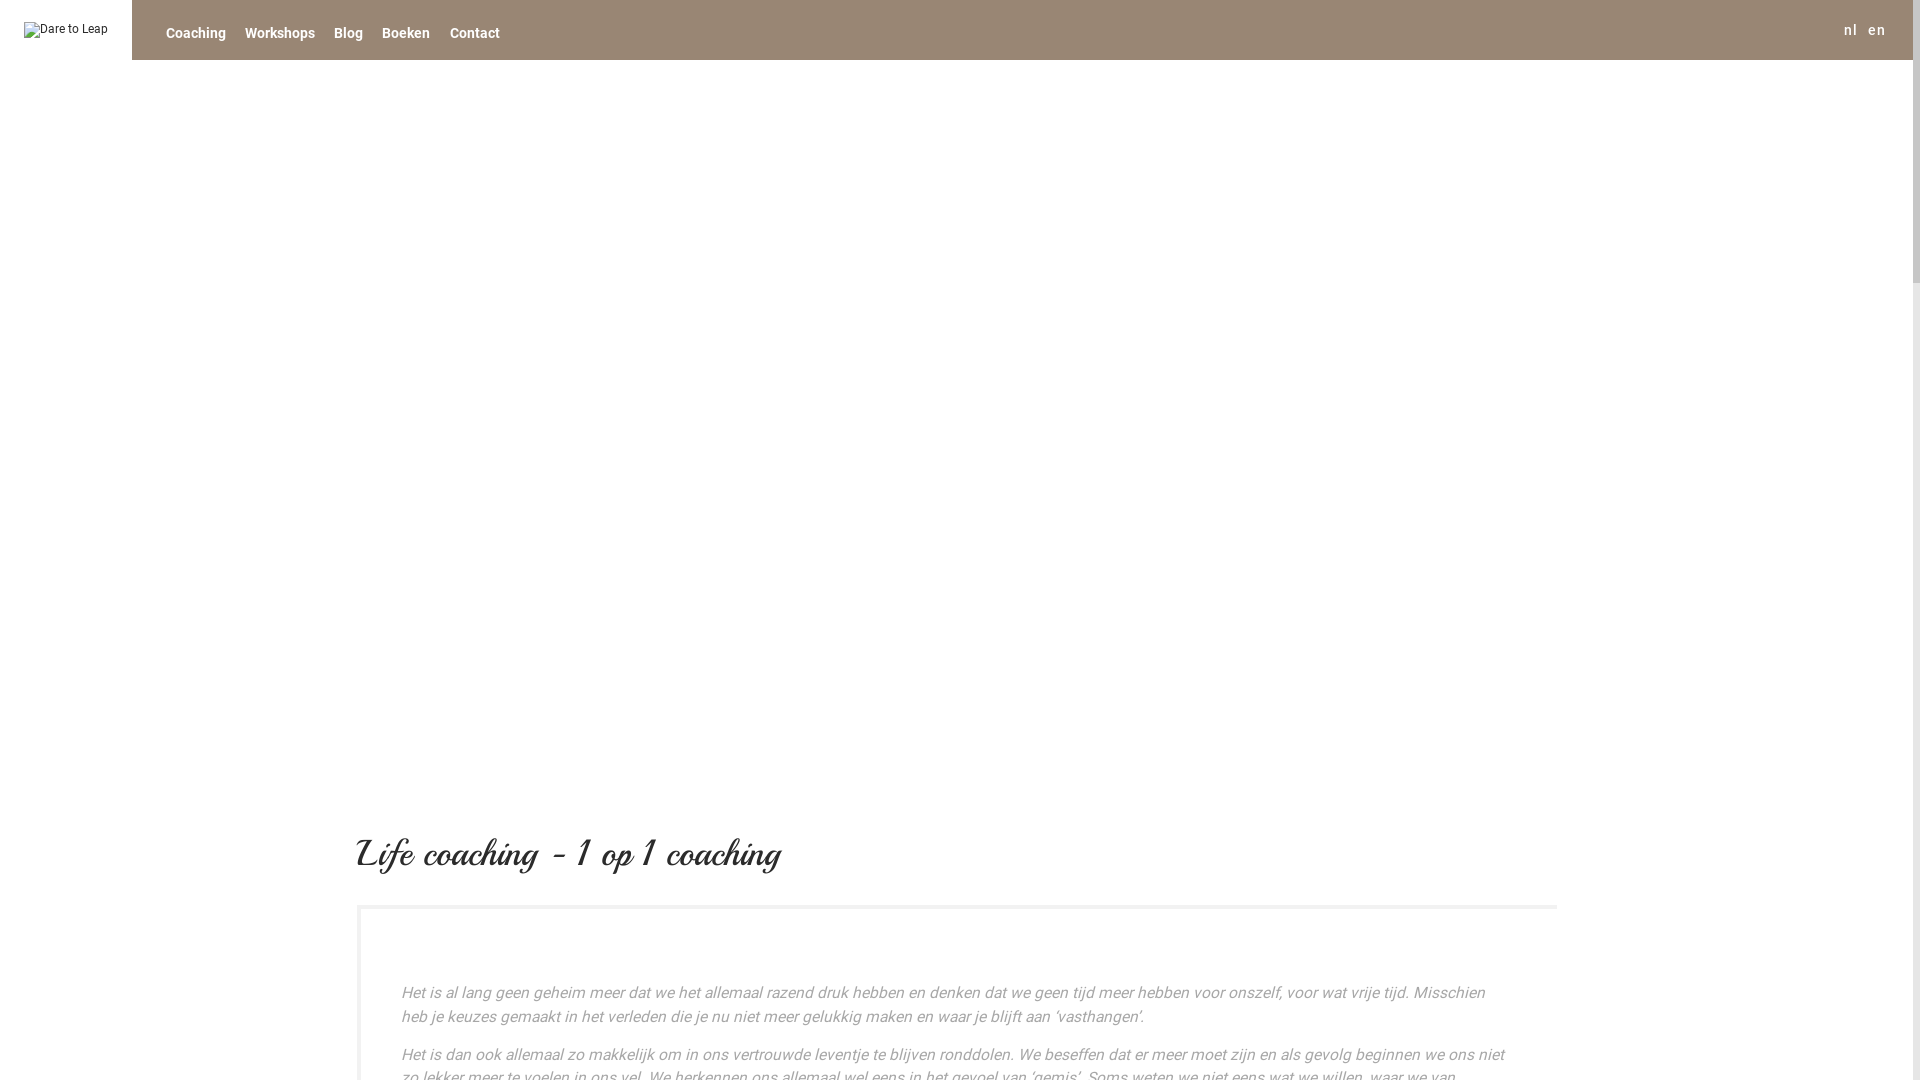 The height and width of the screenshot is (1080, 1920). Describe the element at coordinates (406, 32) in the screenshot. I see `Boeken` at that location.